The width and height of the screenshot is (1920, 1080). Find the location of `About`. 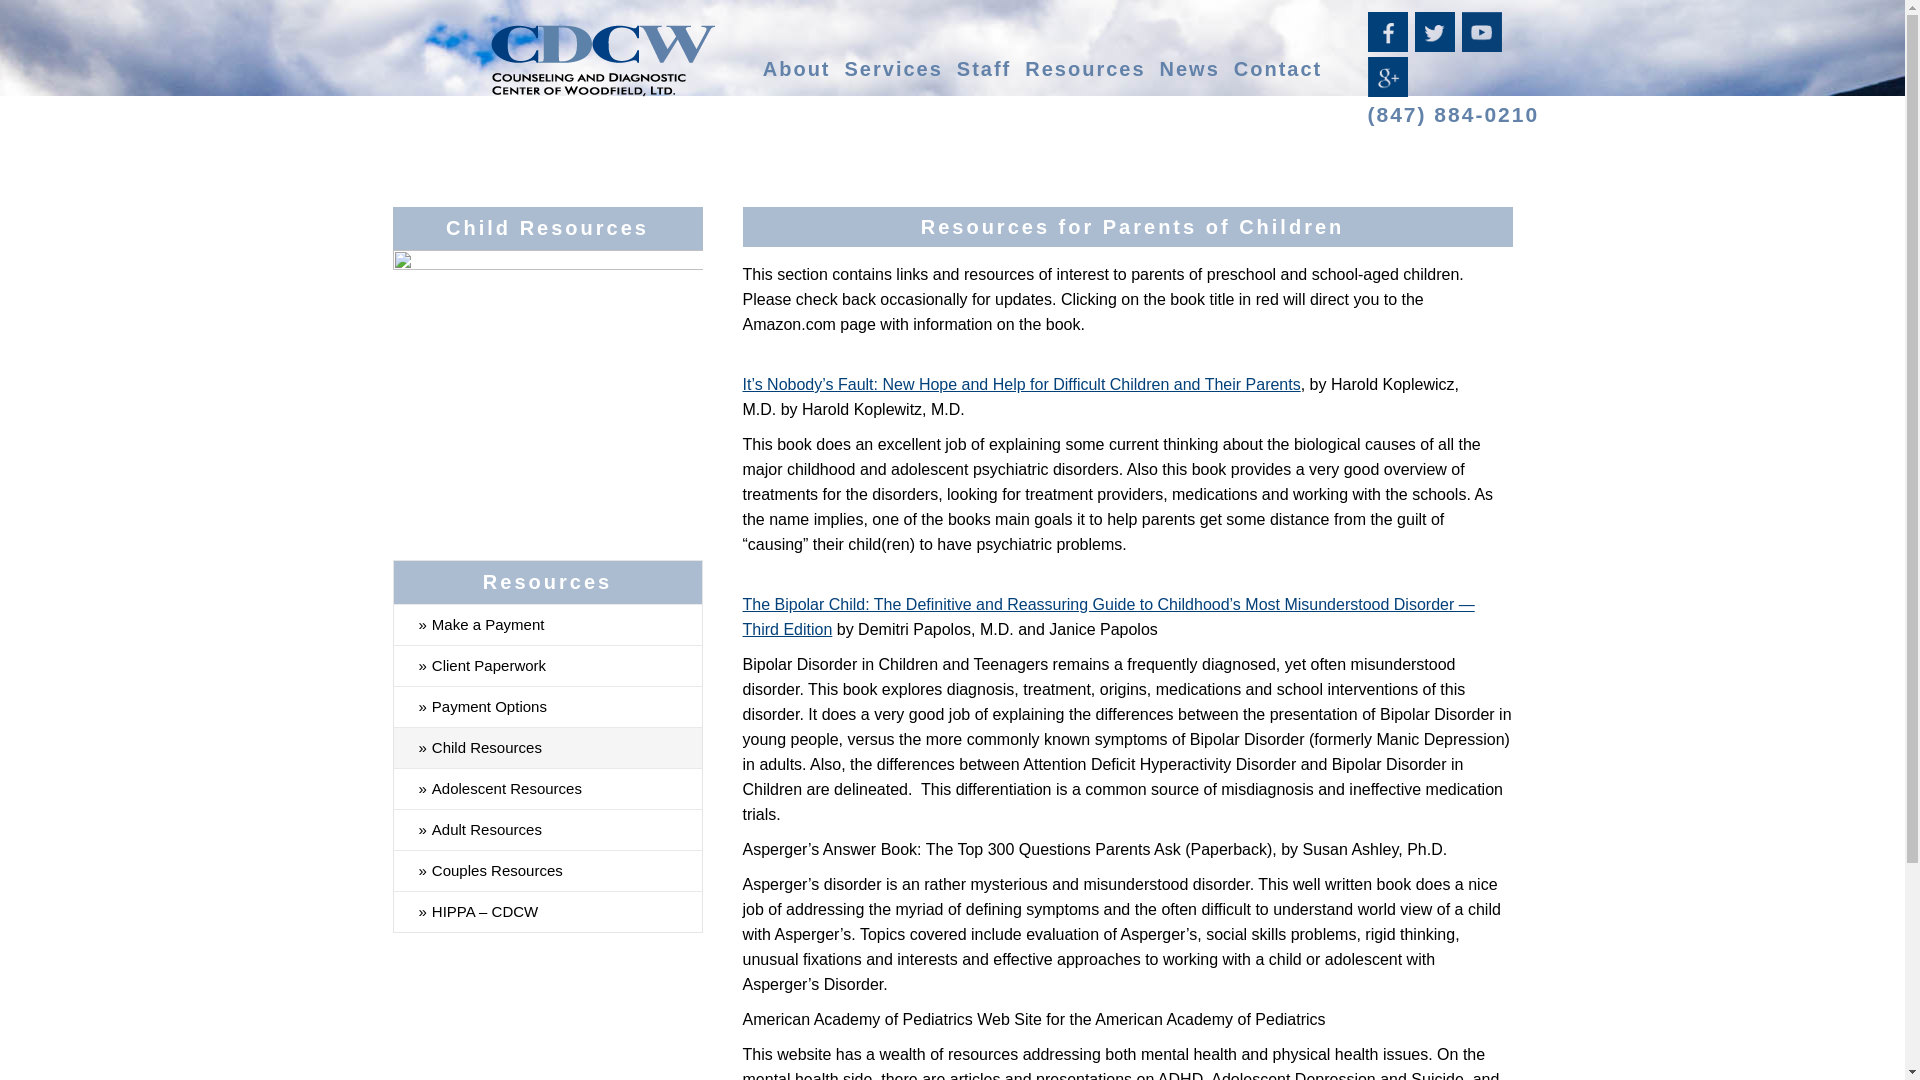

About is located at coordinates (796, 68).